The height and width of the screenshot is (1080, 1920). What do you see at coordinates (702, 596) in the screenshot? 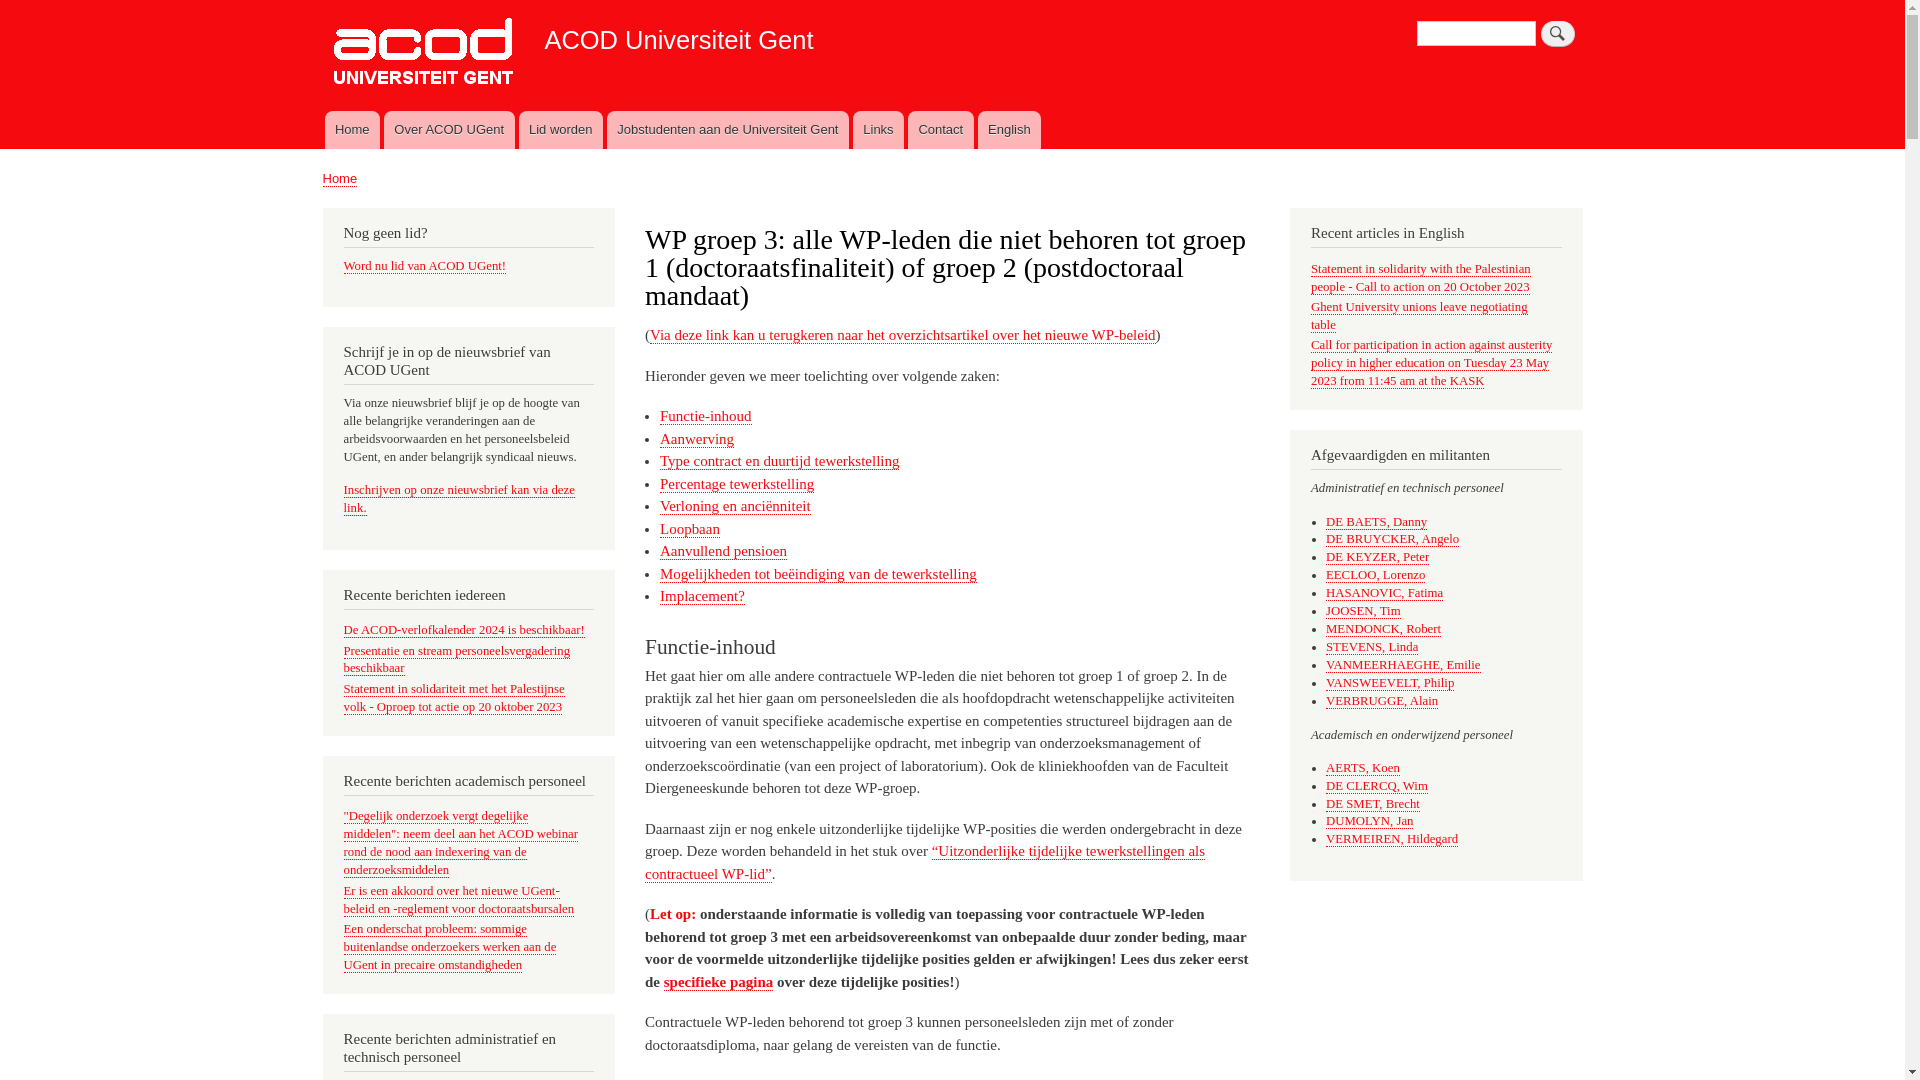
I see `Implacement?` at bounding box center [702, 596].